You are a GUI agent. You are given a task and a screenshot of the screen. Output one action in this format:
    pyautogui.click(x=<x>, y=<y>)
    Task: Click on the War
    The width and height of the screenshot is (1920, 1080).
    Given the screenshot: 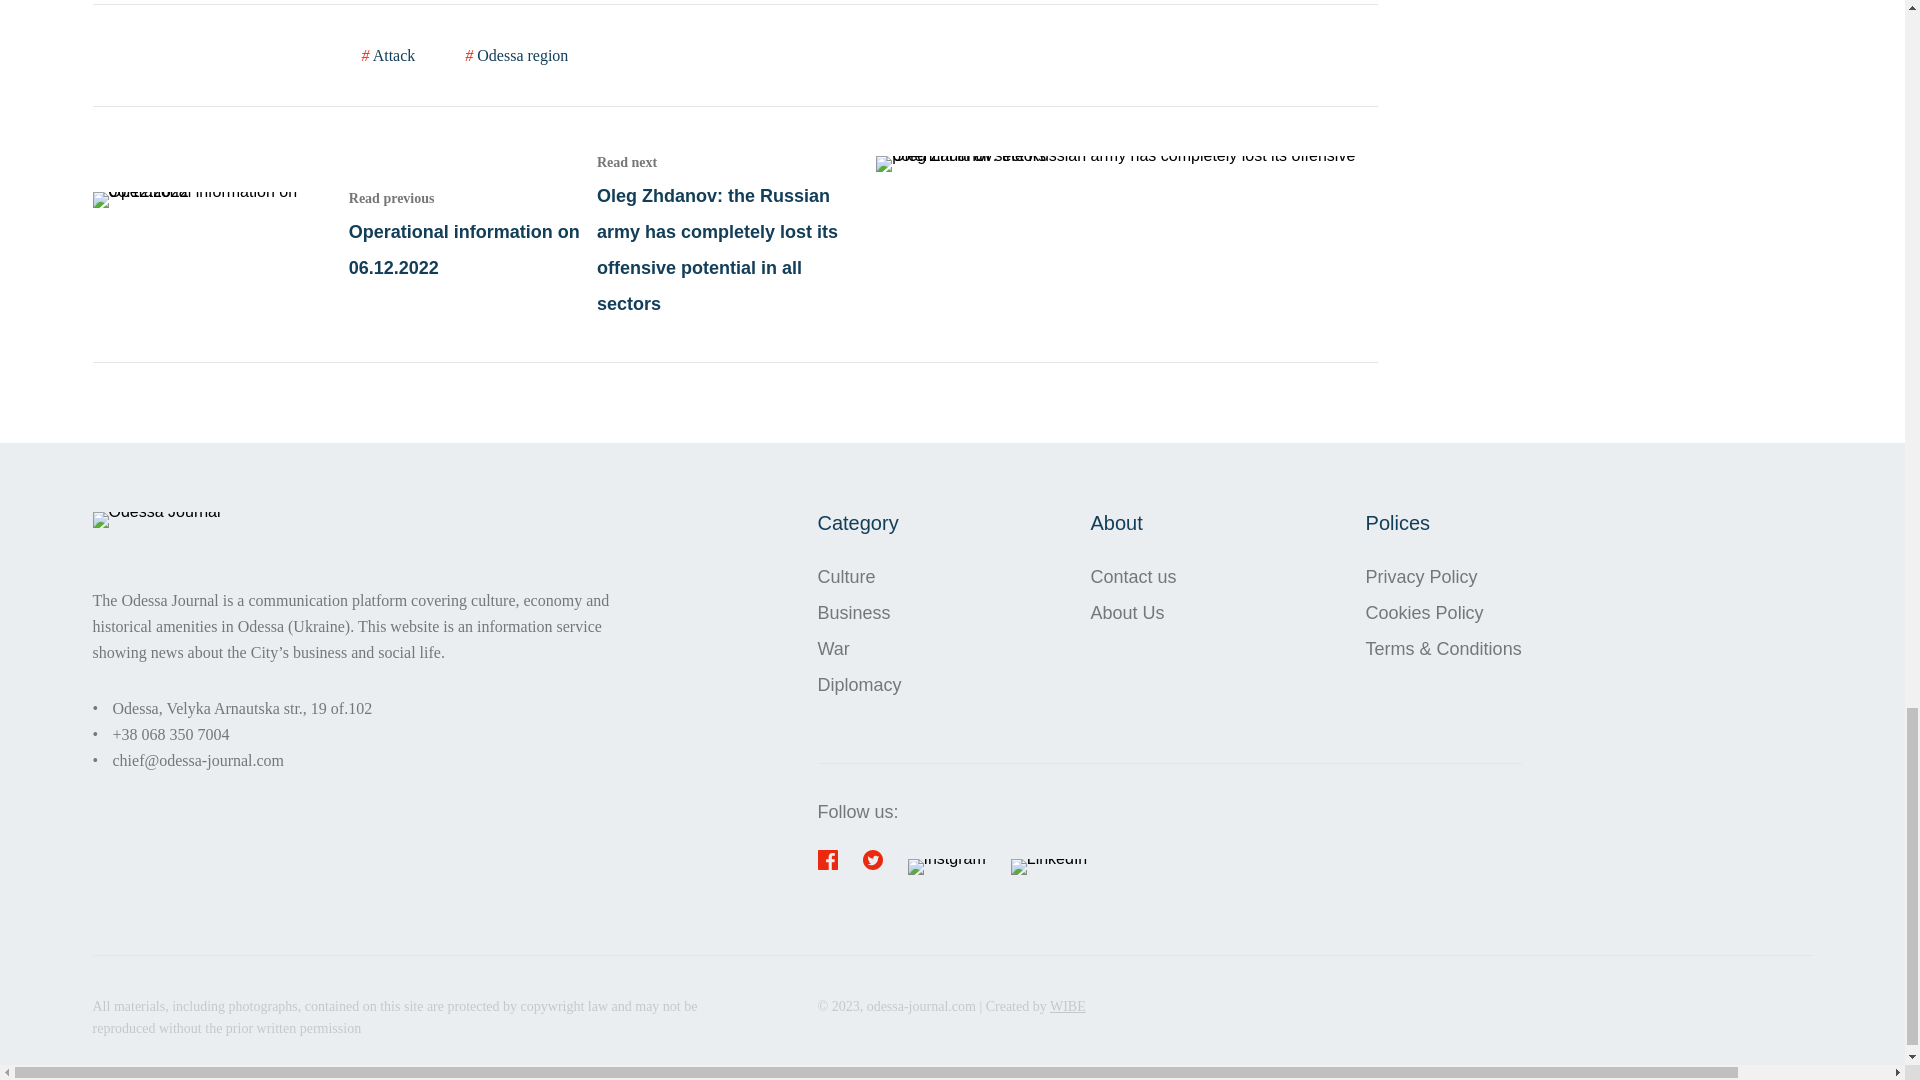 What is the action you would take?
    pyautogui.click(x=344, y=234)
    